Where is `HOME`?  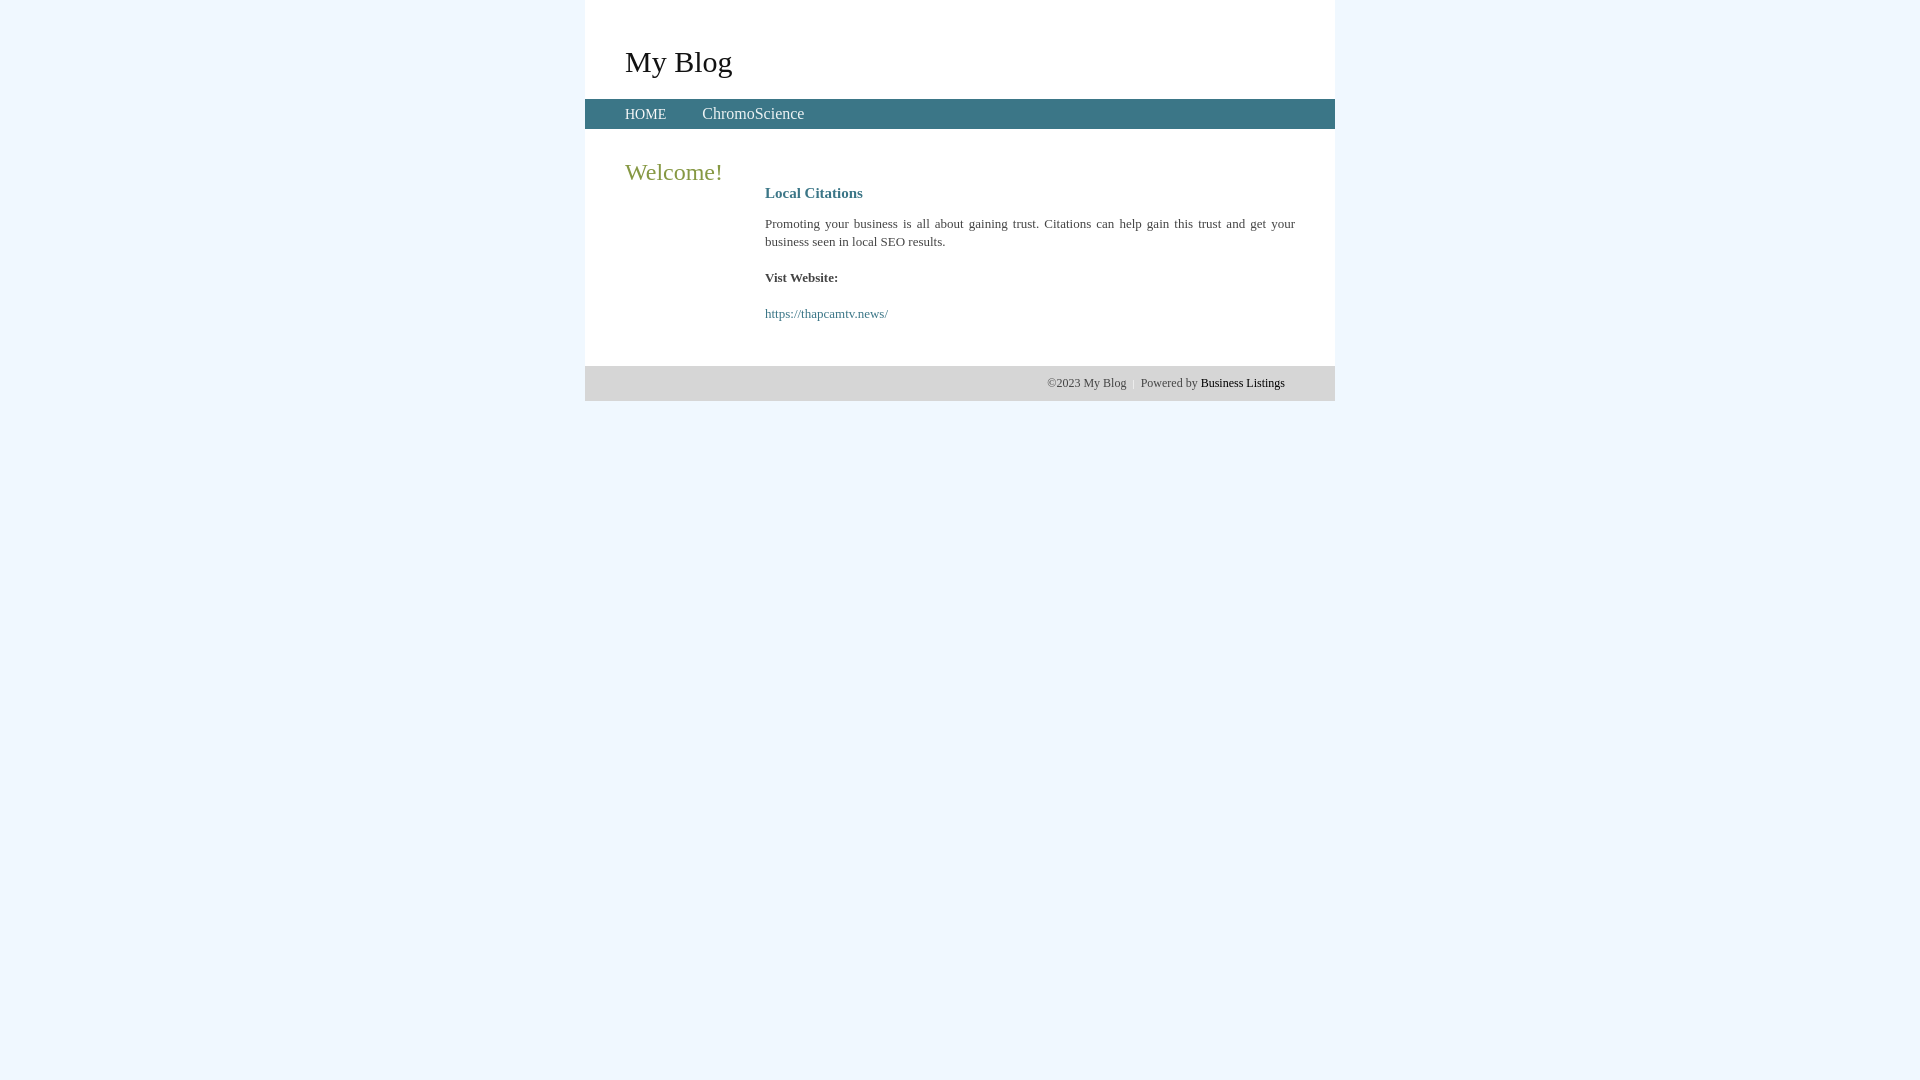 HOME is located at coordinates (646, 114).